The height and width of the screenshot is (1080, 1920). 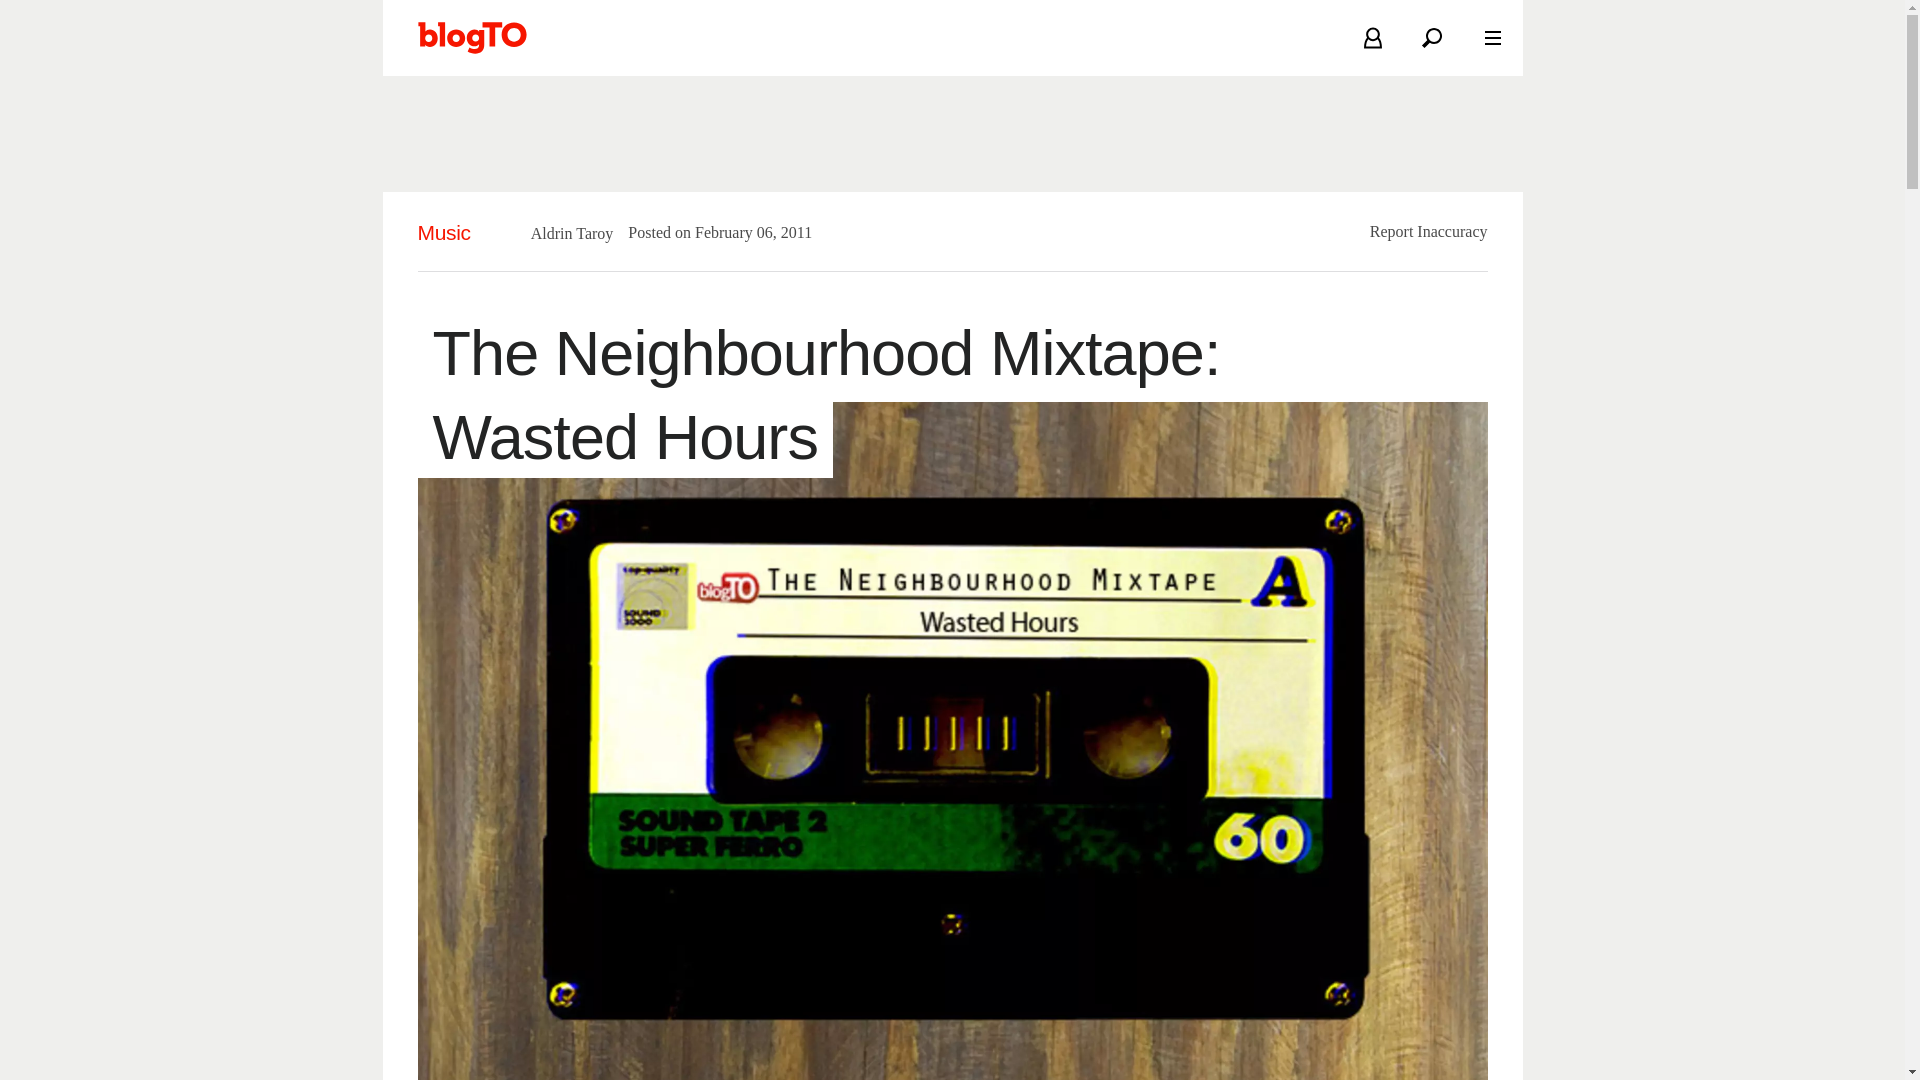 What do you see at coordinates (744, 232) in the screenshot?
I see `2011-02-06T02:10:00` at bounding box center [744, 232].